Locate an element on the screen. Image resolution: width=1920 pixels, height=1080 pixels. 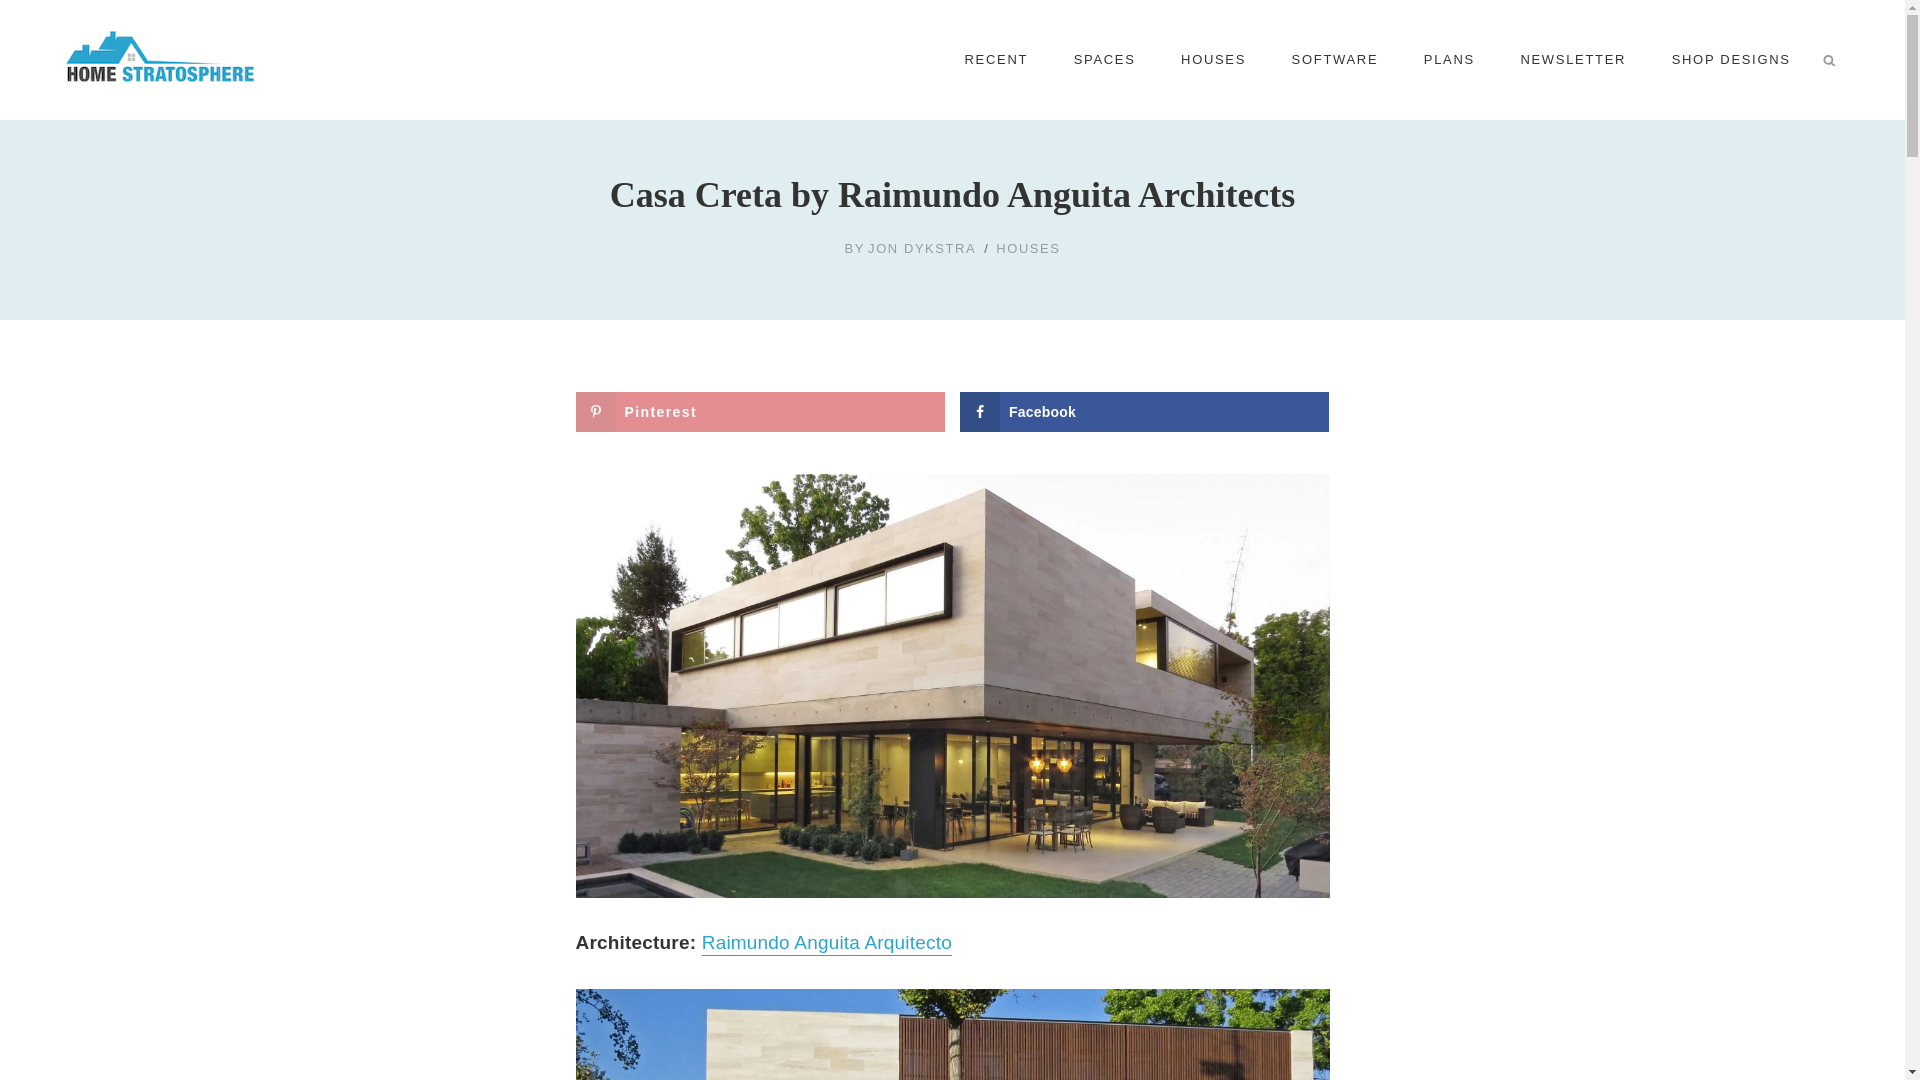
Share on Facebook is located at coordinates (1144, 412).